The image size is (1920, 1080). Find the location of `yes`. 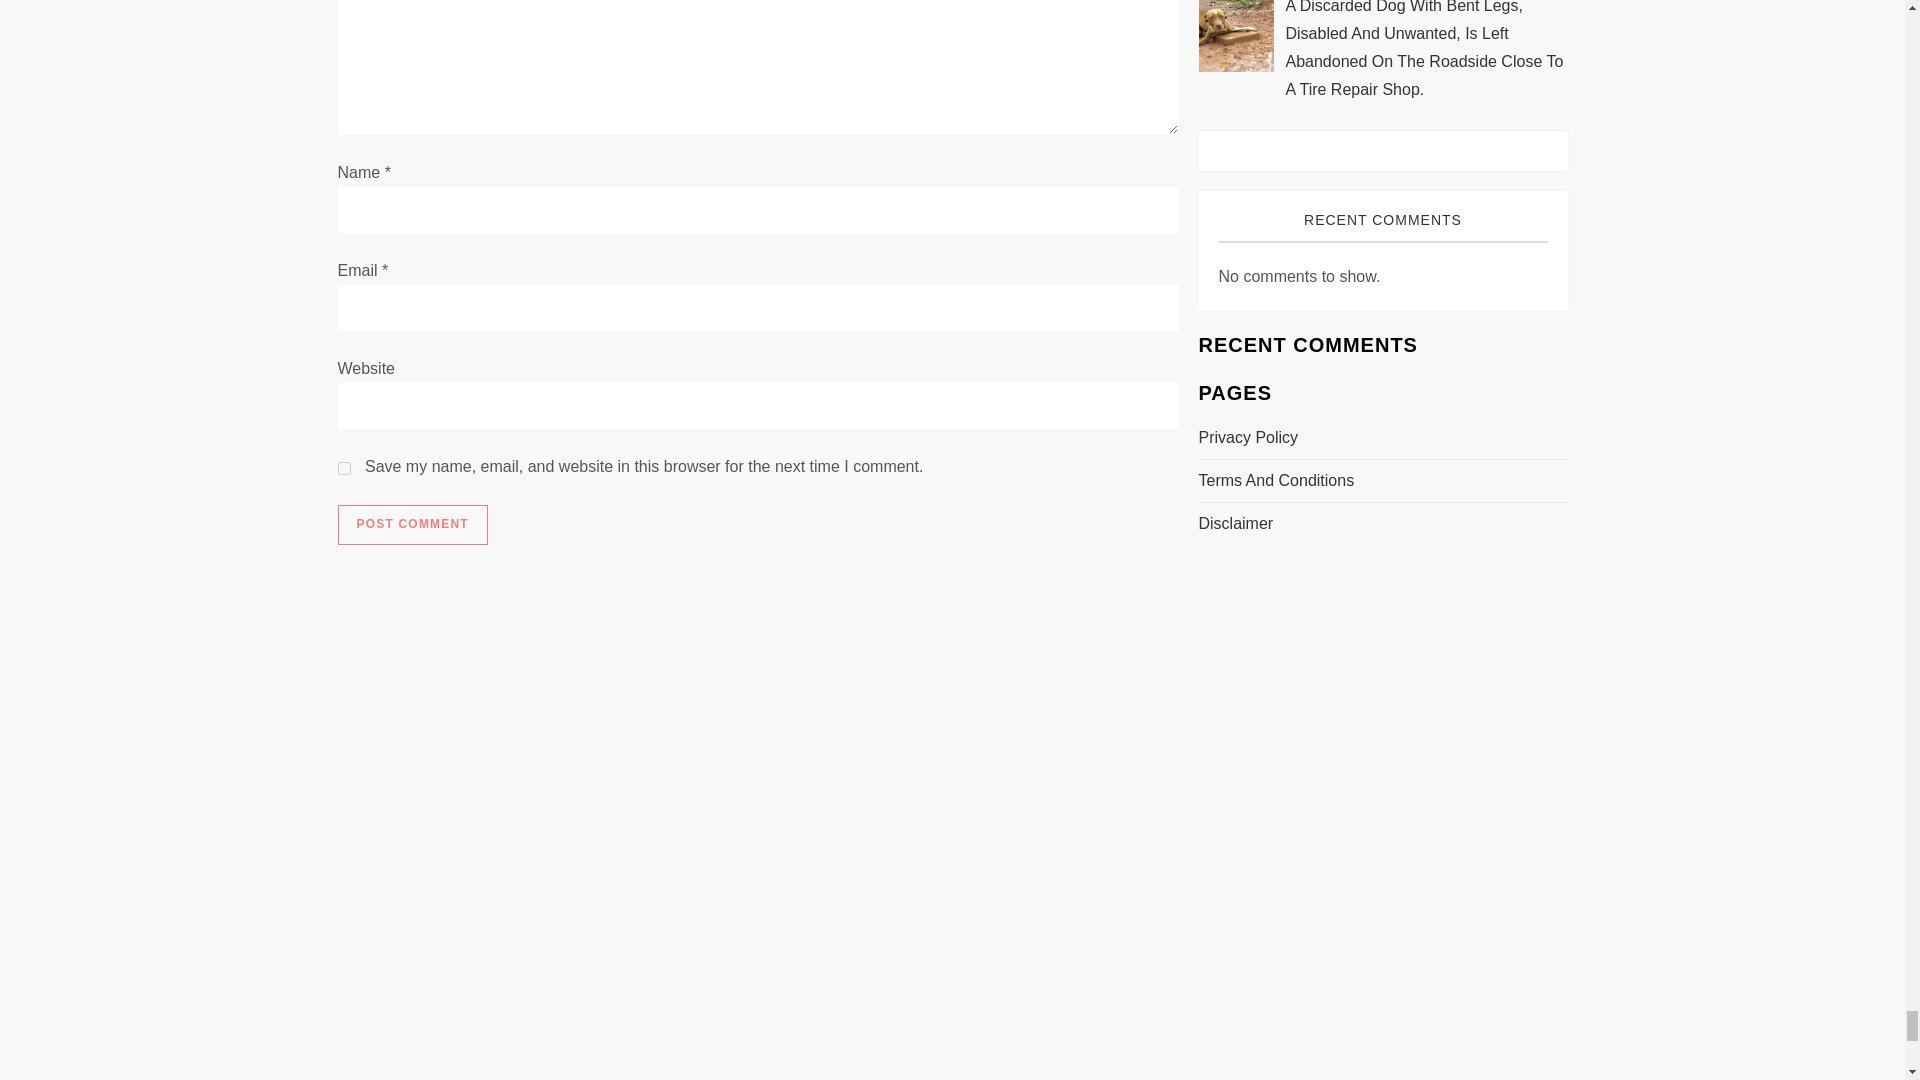

yes is located at coordinates (344, 468).